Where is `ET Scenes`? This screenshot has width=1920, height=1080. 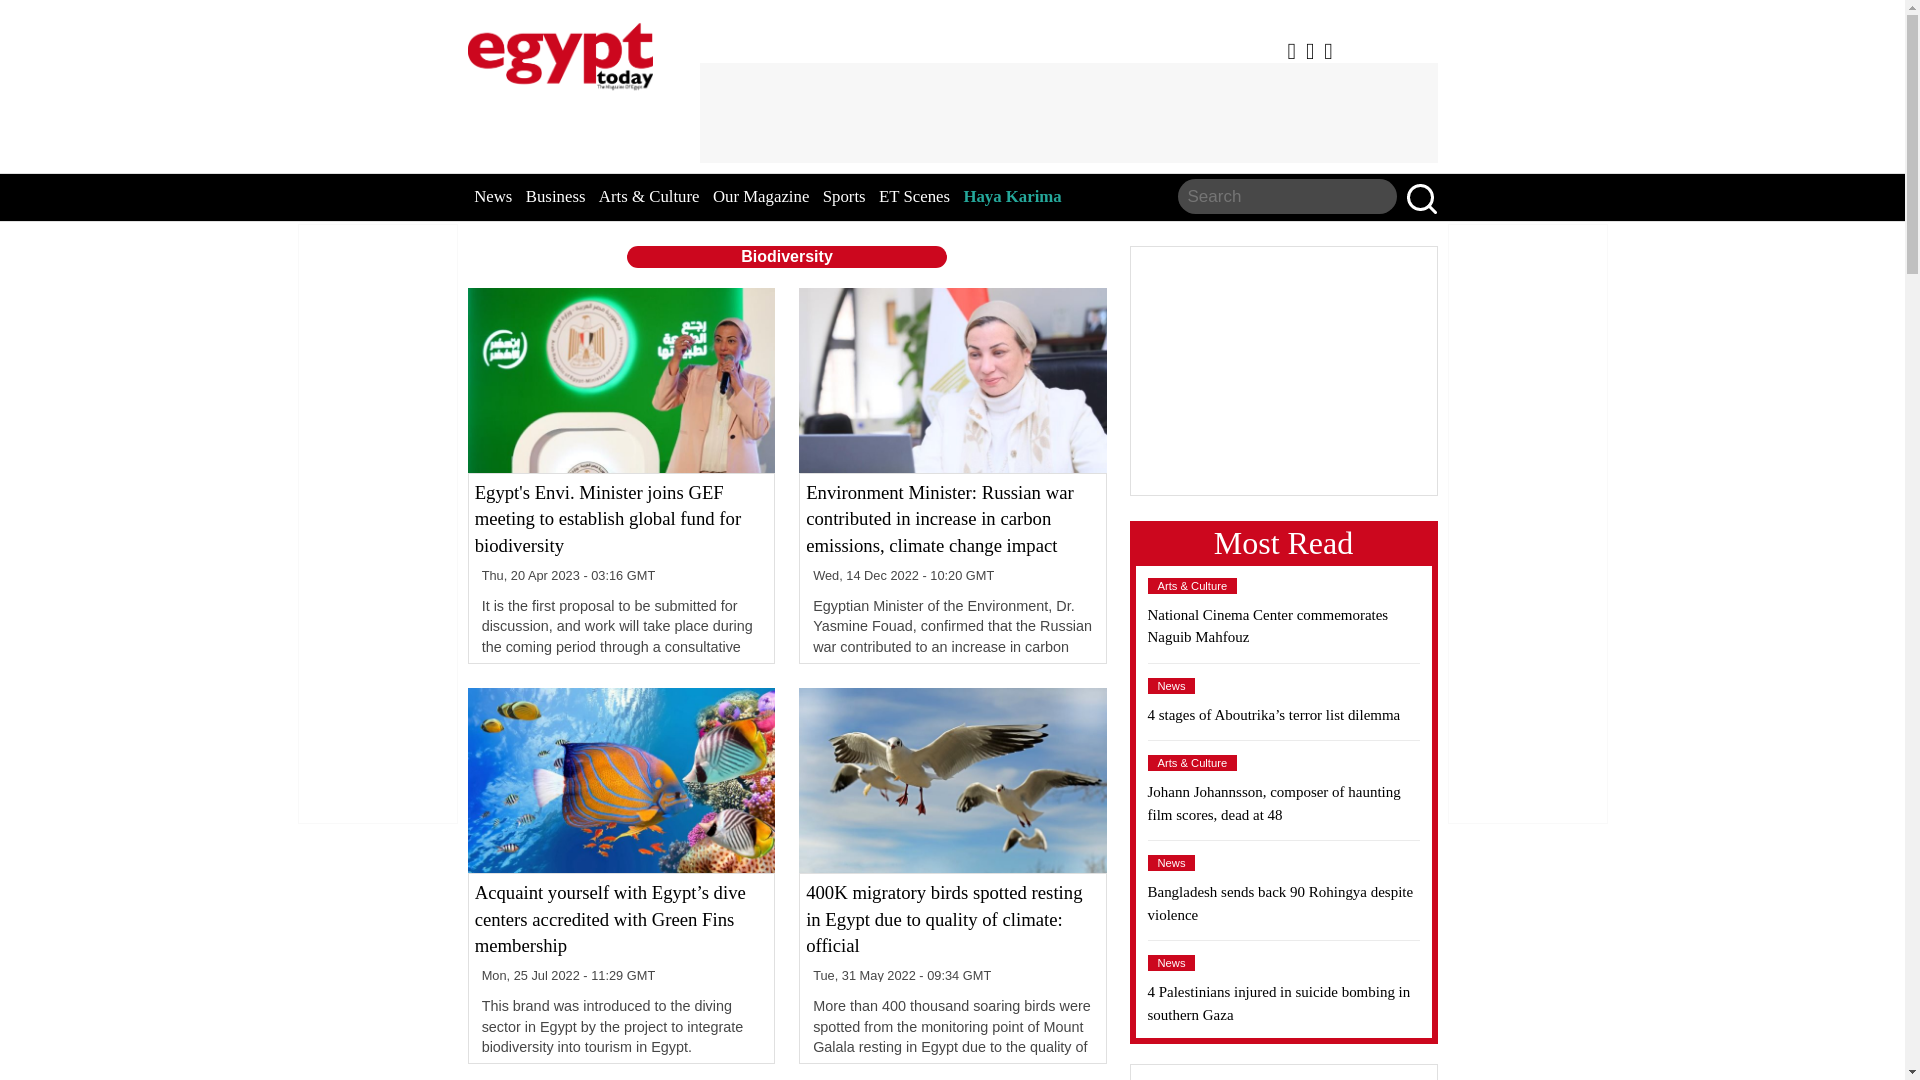 ET Scenes is located at coordinates (914, 197).